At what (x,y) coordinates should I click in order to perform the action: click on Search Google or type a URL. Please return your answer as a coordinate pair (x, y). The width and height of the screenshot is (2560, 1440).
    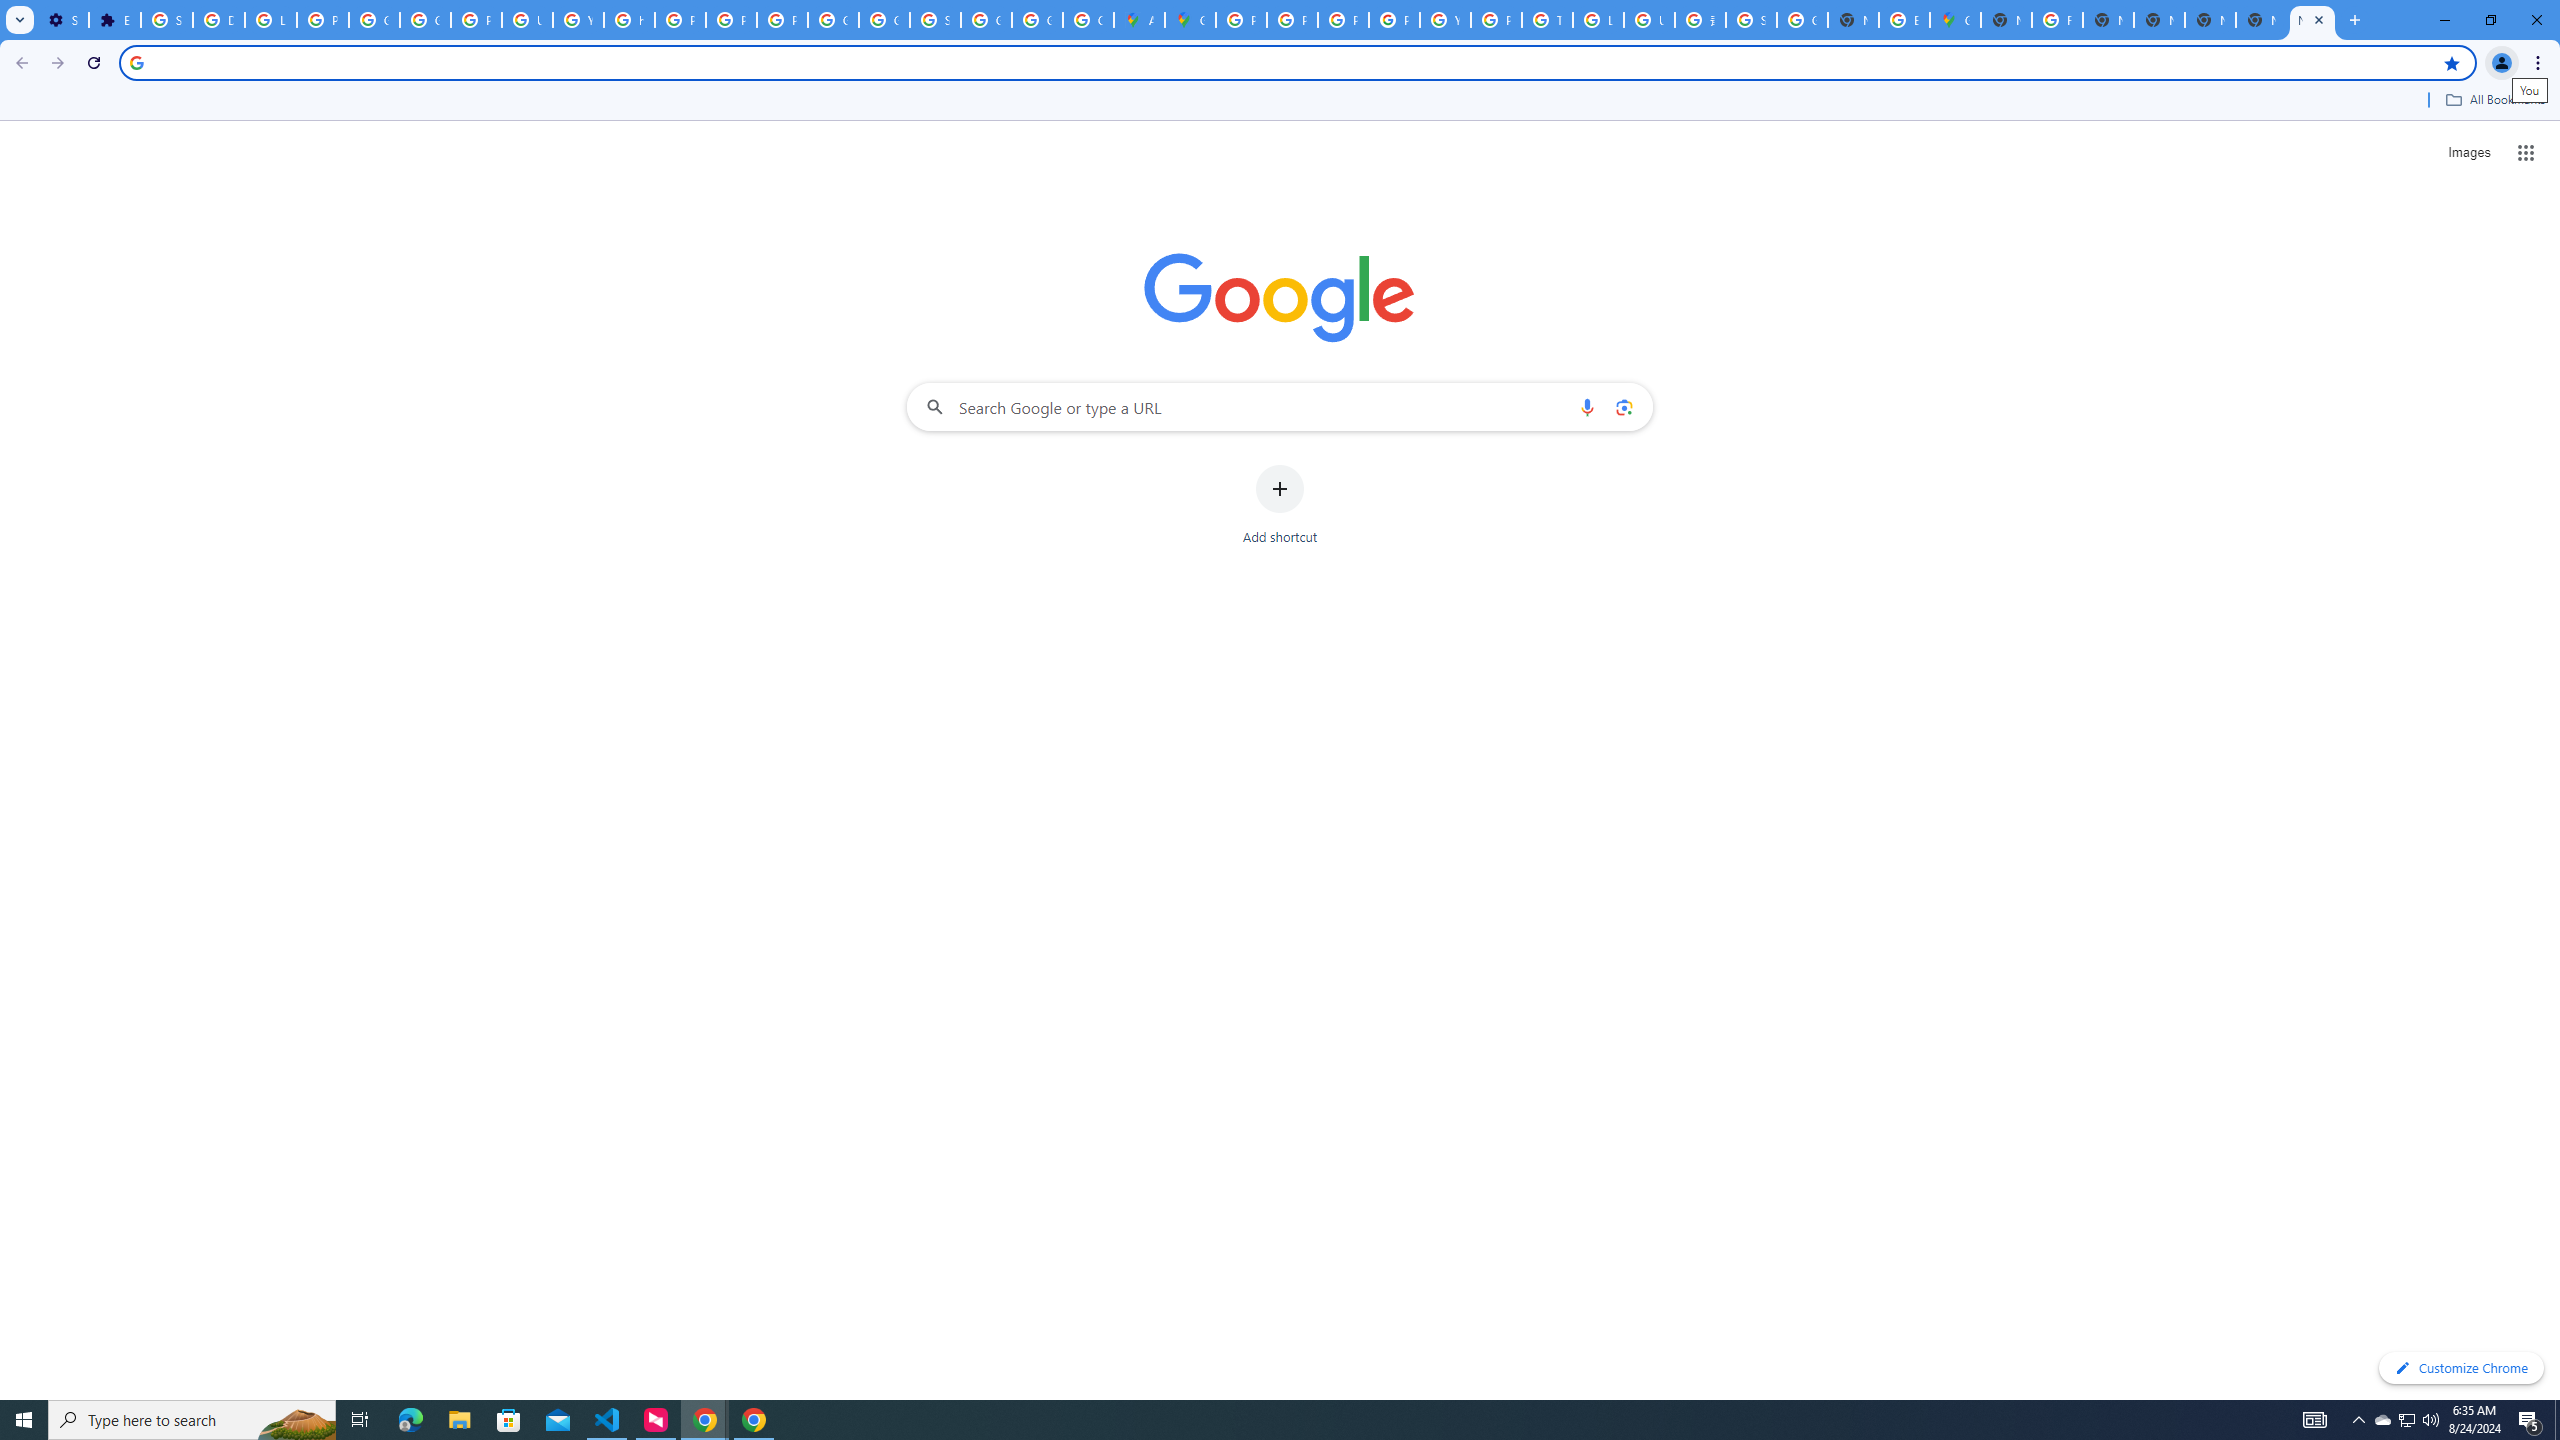
    Looking at the image, I should click on (1280, 406).